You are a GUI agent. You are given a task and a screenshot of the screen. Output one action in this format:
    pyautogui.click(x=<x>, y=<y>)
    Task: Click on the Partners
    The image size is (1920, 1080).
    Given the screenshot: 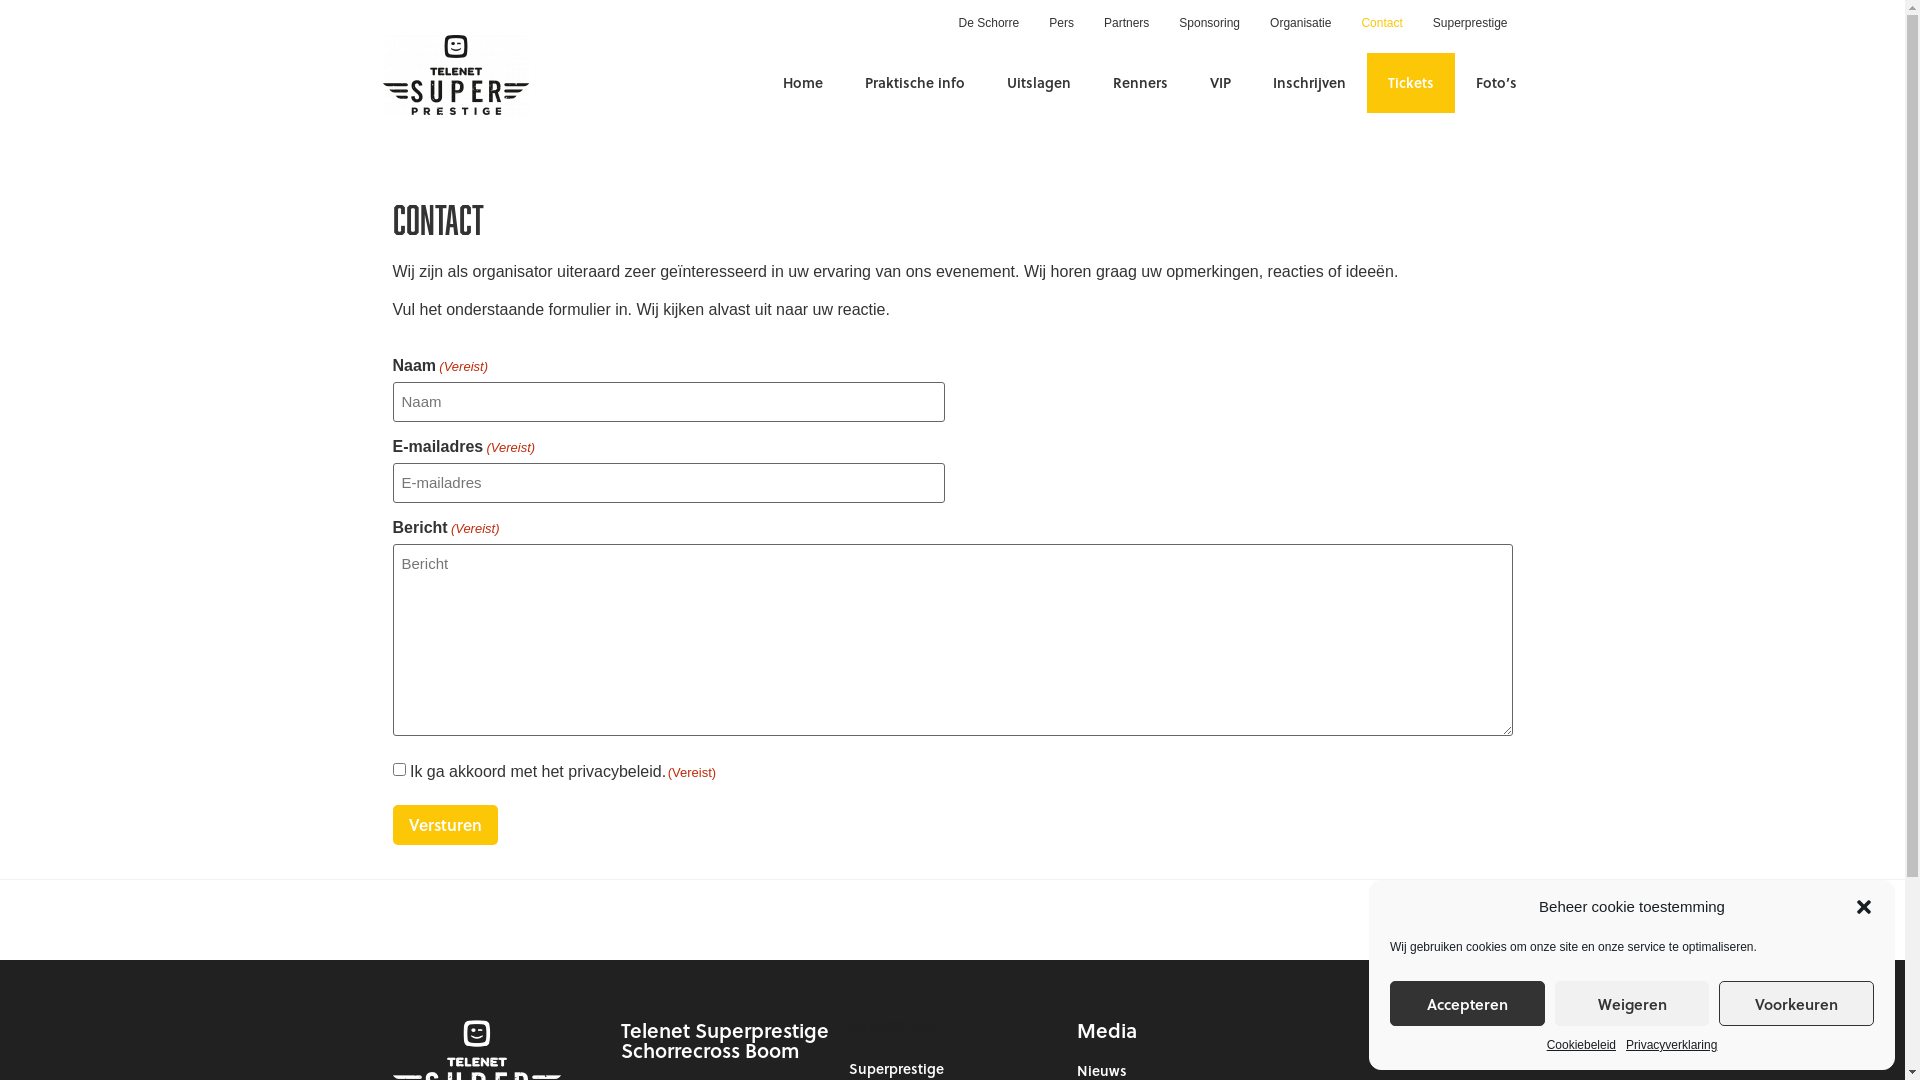 What is the action you would take?
    pyautogui.click(x=1126, y=22)
    